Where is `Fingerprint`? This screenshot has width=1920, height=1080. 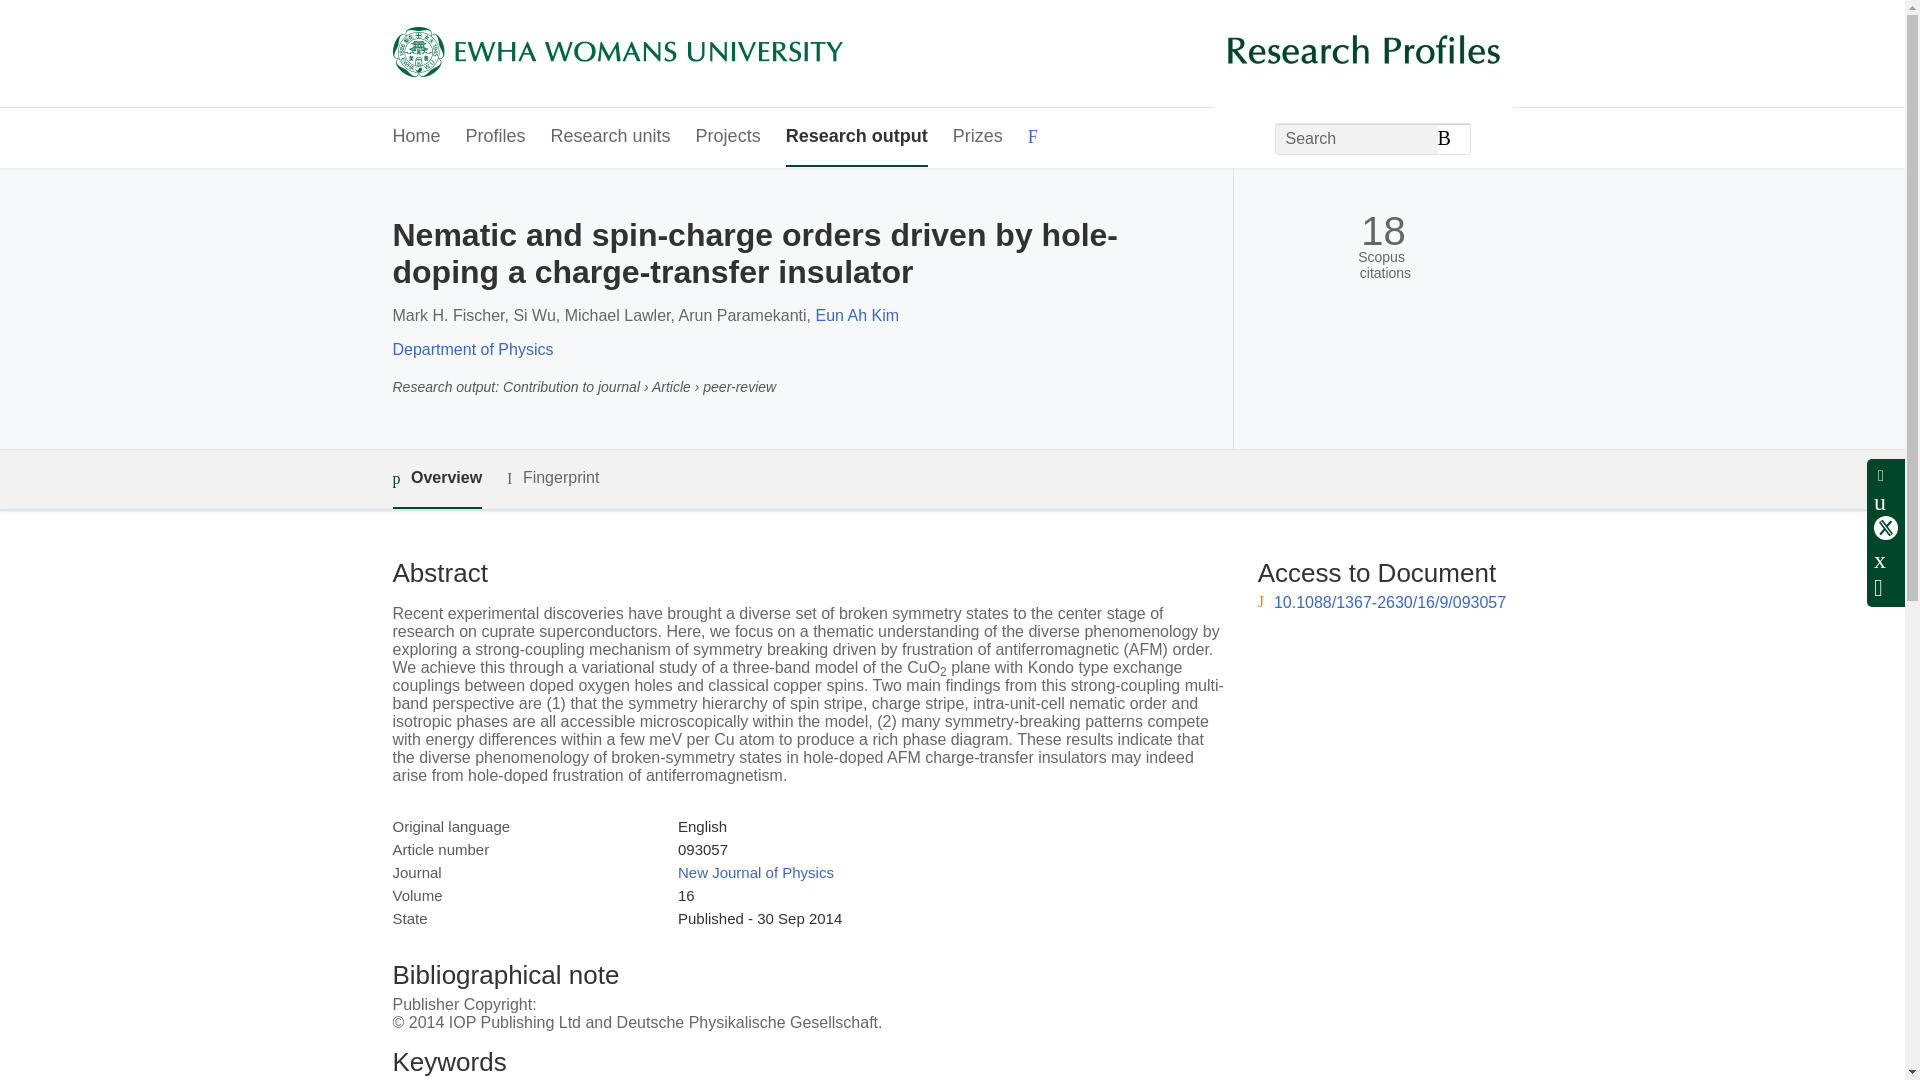 Fingerprint is located at coordinates (552, 478).